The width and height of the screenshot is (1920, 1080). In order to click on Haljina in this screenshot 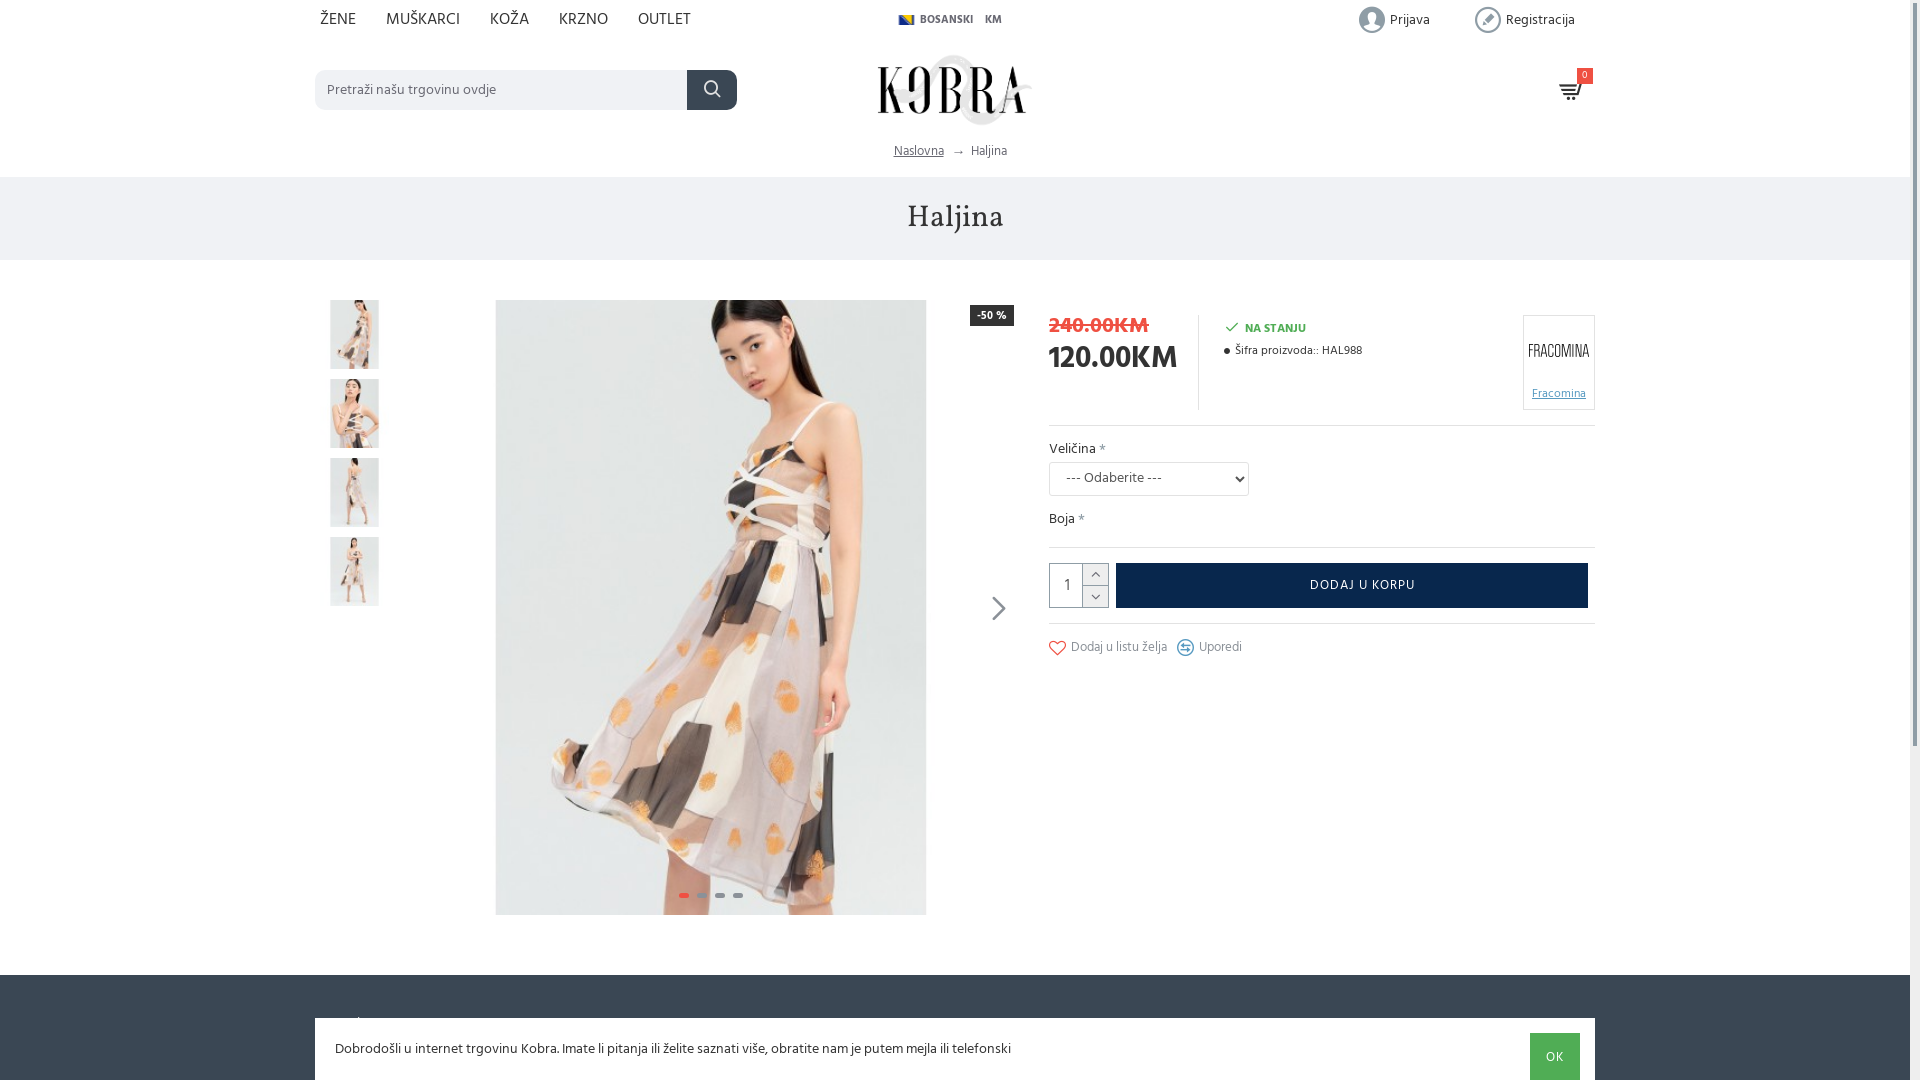, I will do `click(712, 608)`.